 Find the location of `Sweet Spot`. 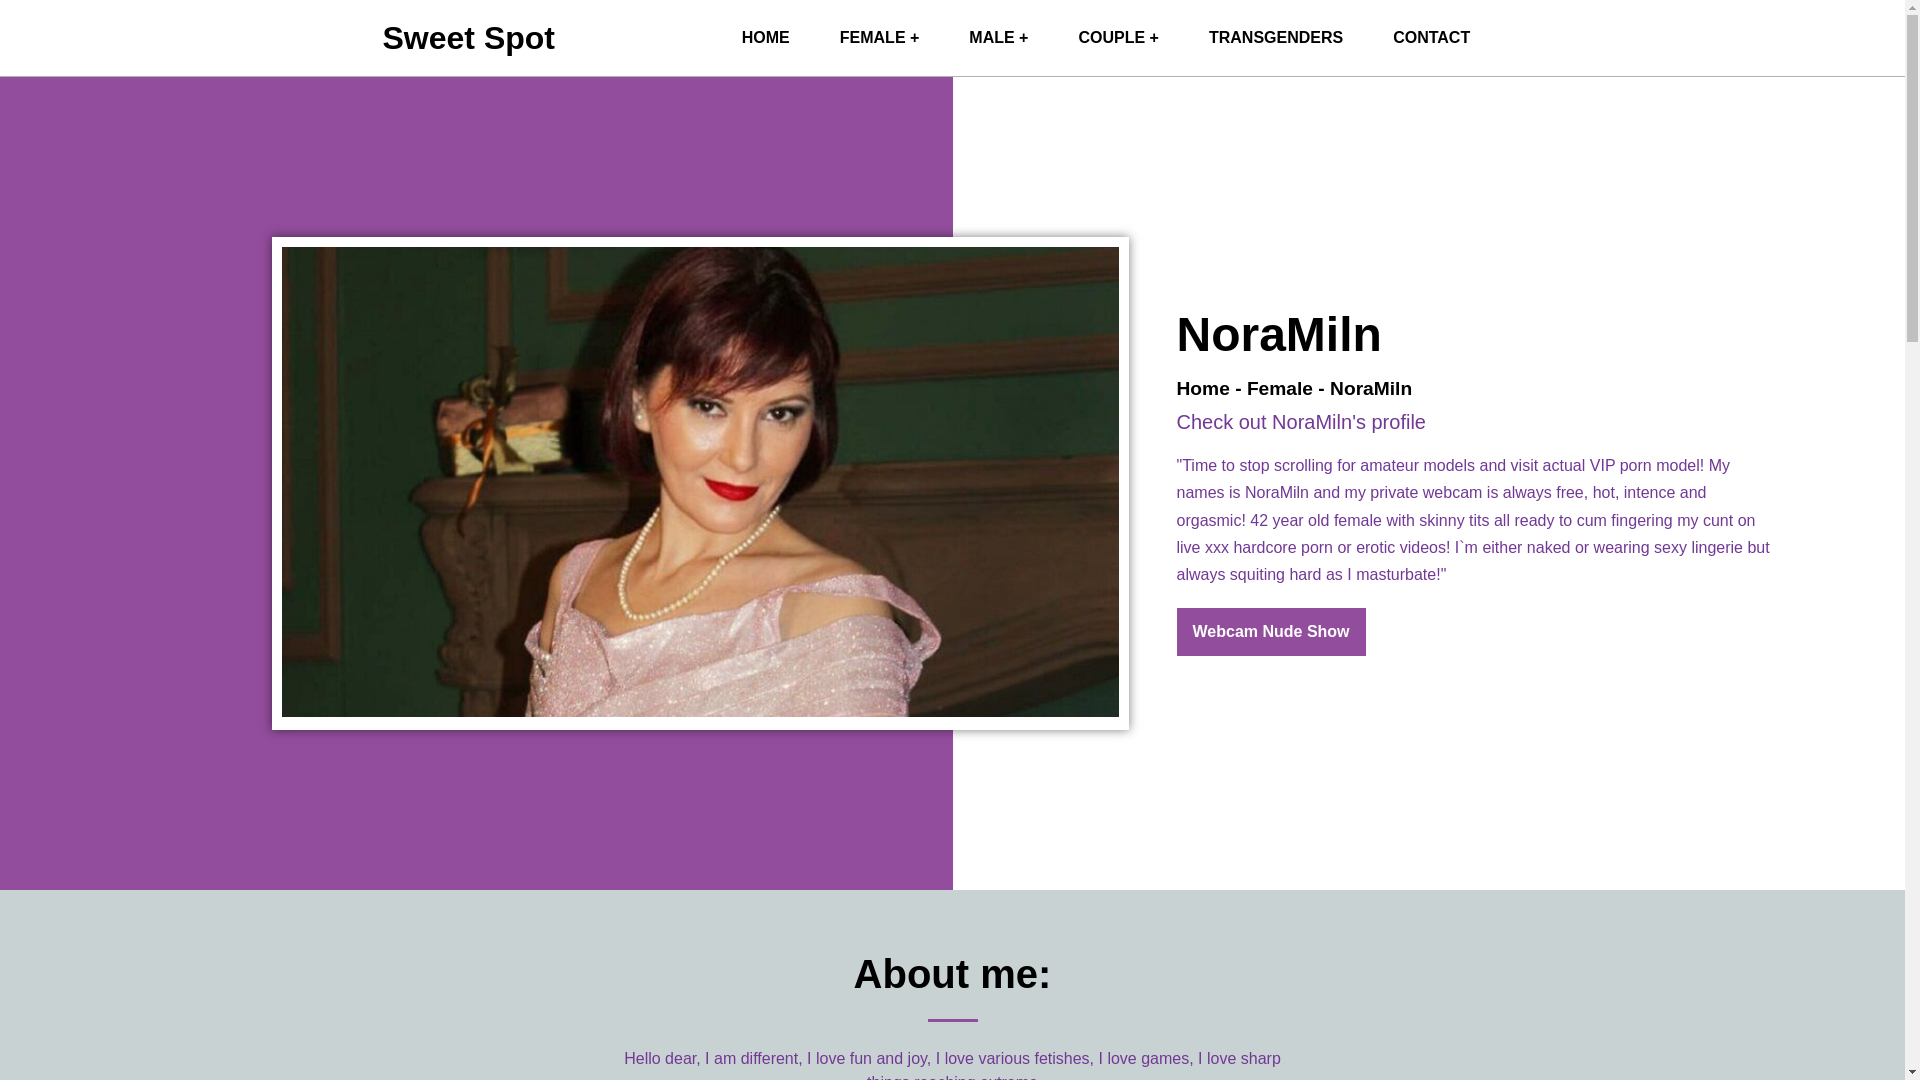

Sweet Spot is located at coordinates (765, 38).